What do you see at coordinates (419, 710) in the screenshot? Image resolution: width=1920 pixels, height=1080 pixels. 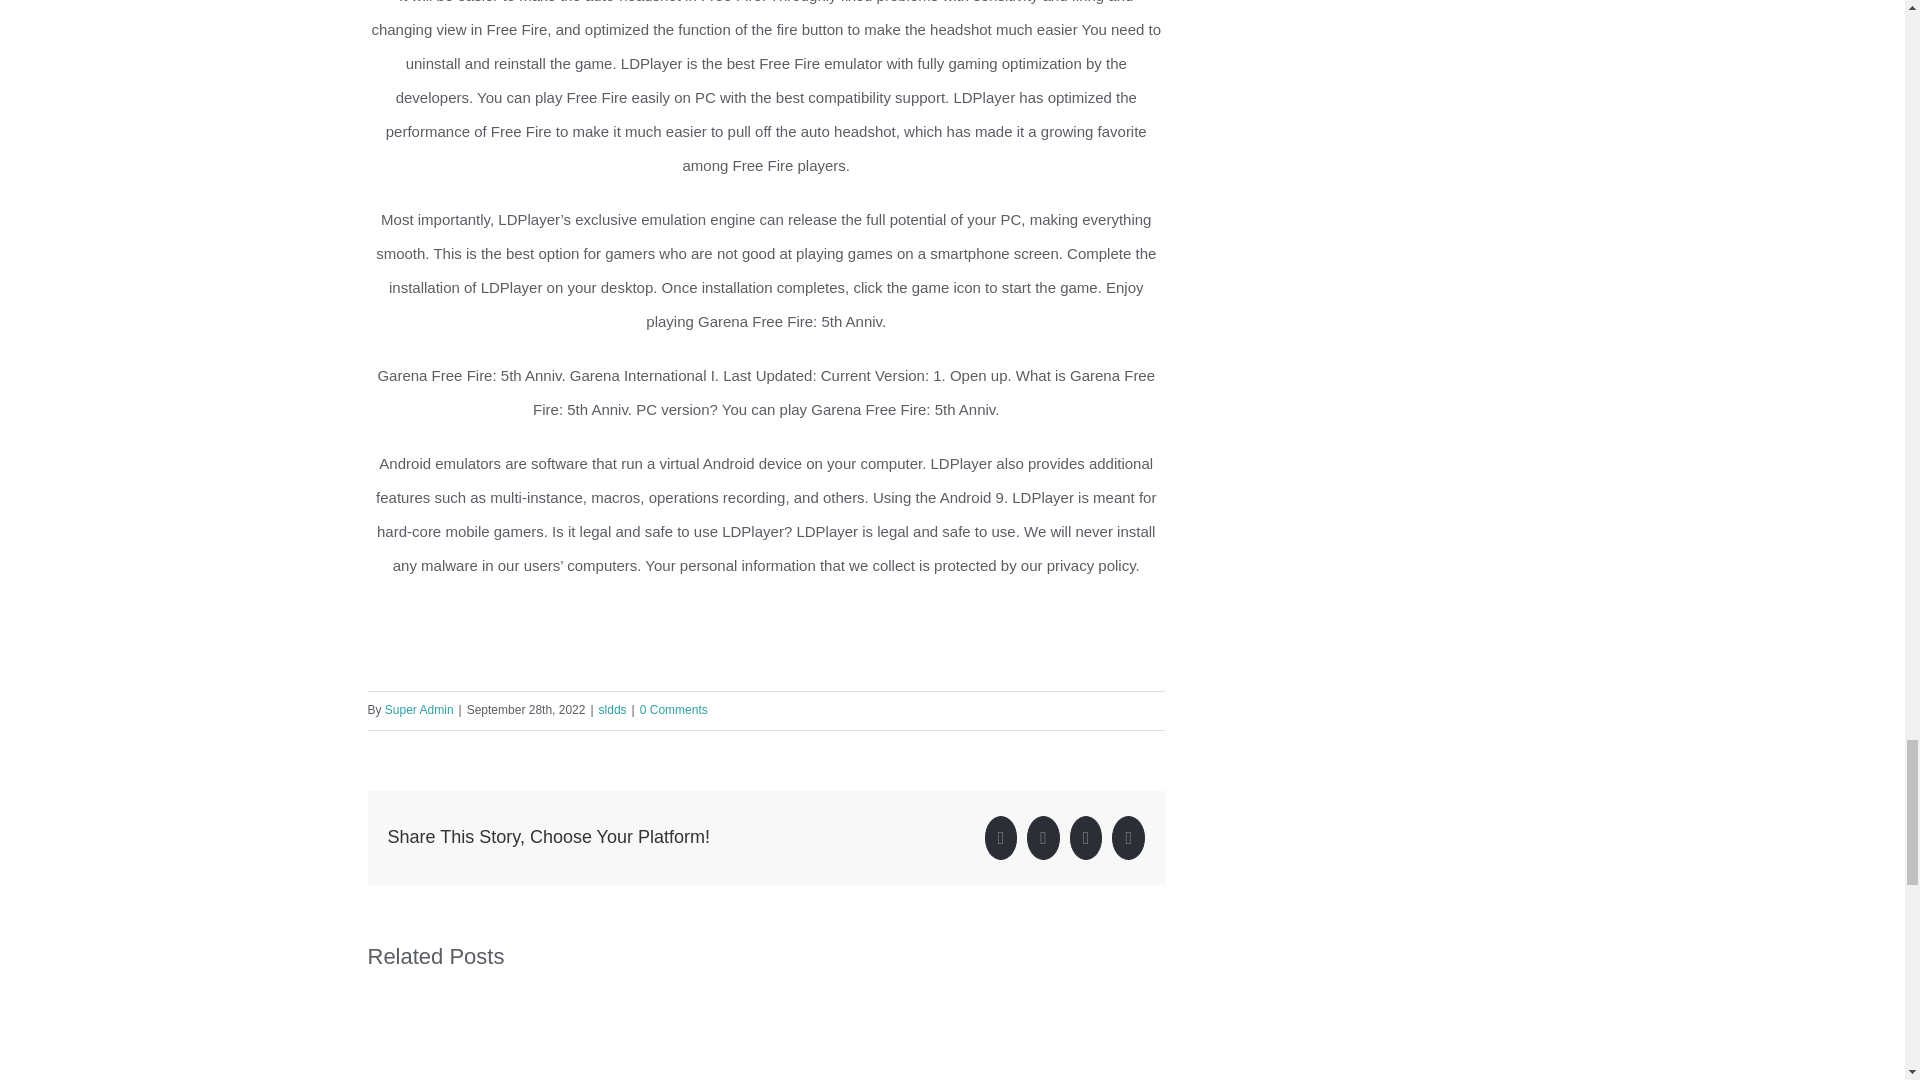 I see `Super Admin` at bounding box center [419, 710].